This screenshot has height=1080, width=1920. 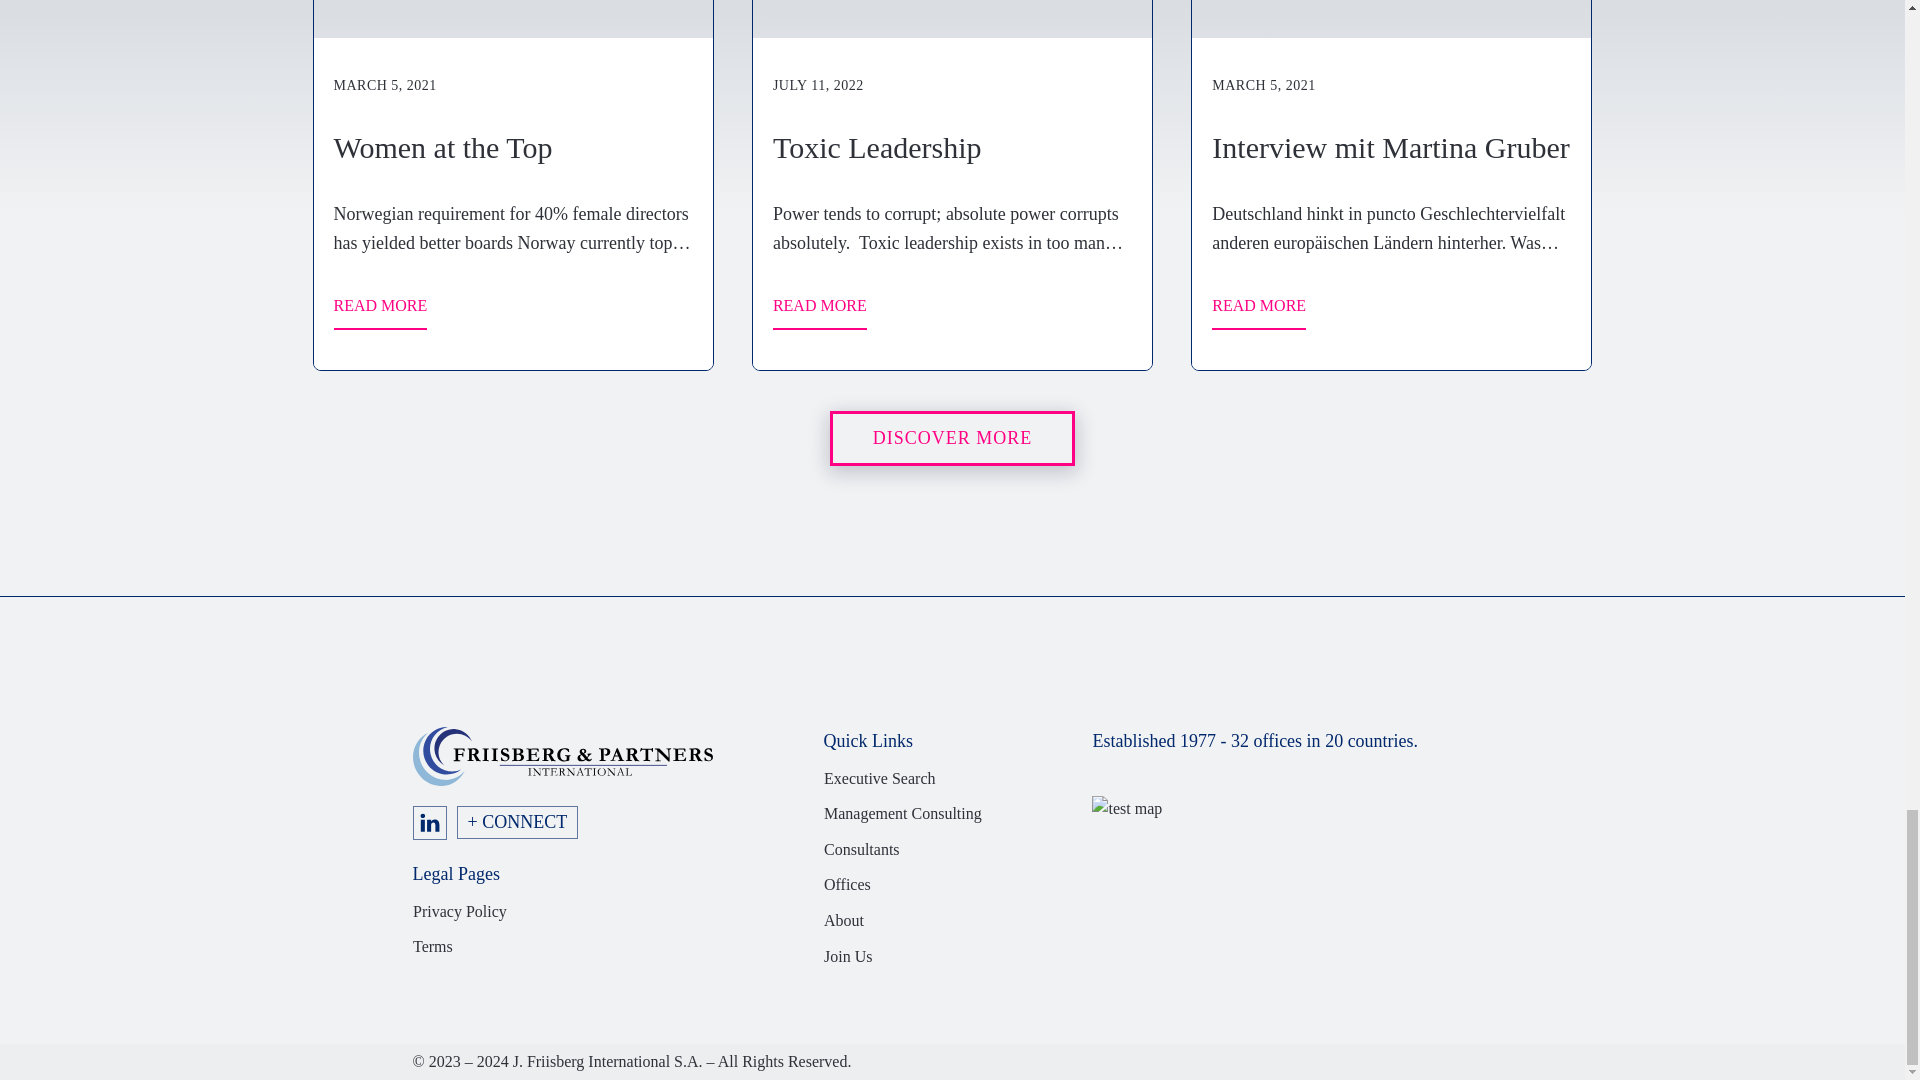 What do you see at coordinates (952, 438) in the screenshot?
I see `DISCOVER MORE` at bounding box center [952, 438].